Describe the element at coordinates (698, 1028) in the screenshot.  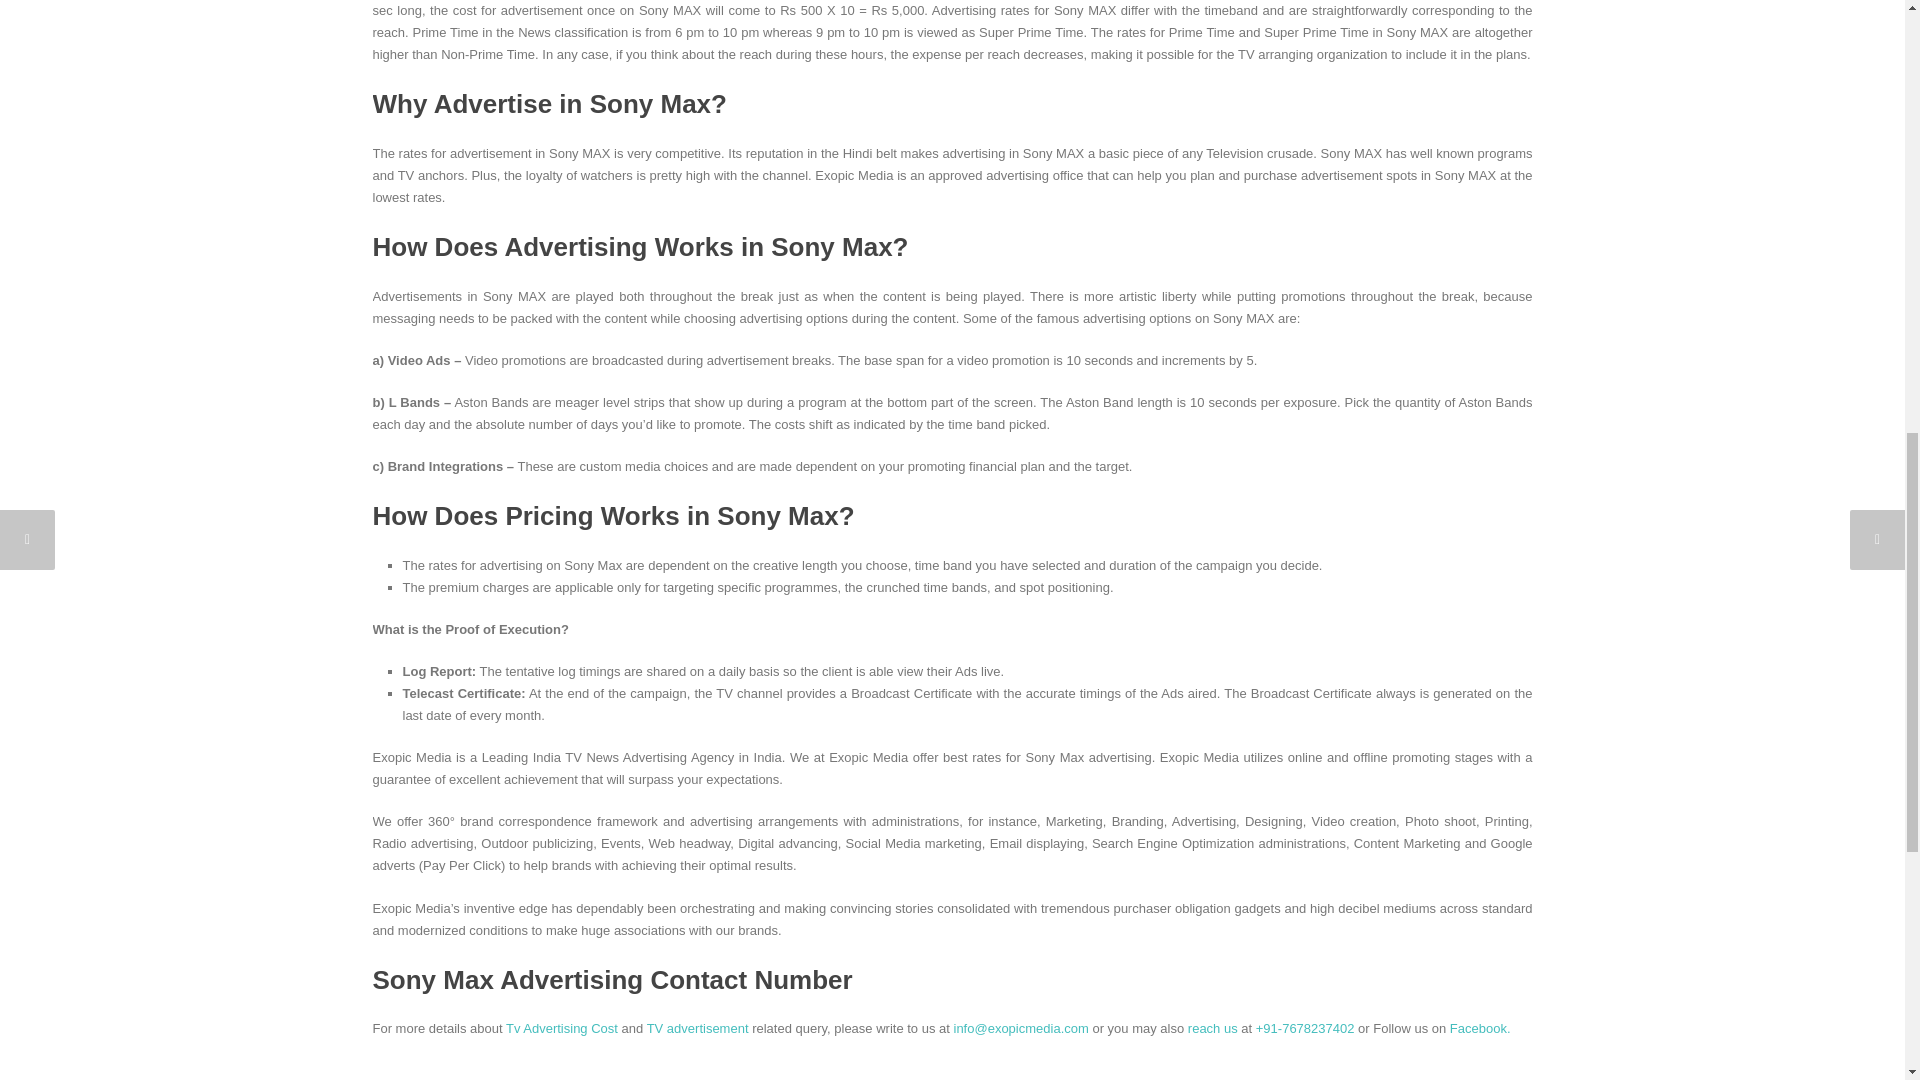
I see `TV advertisement` at that location.